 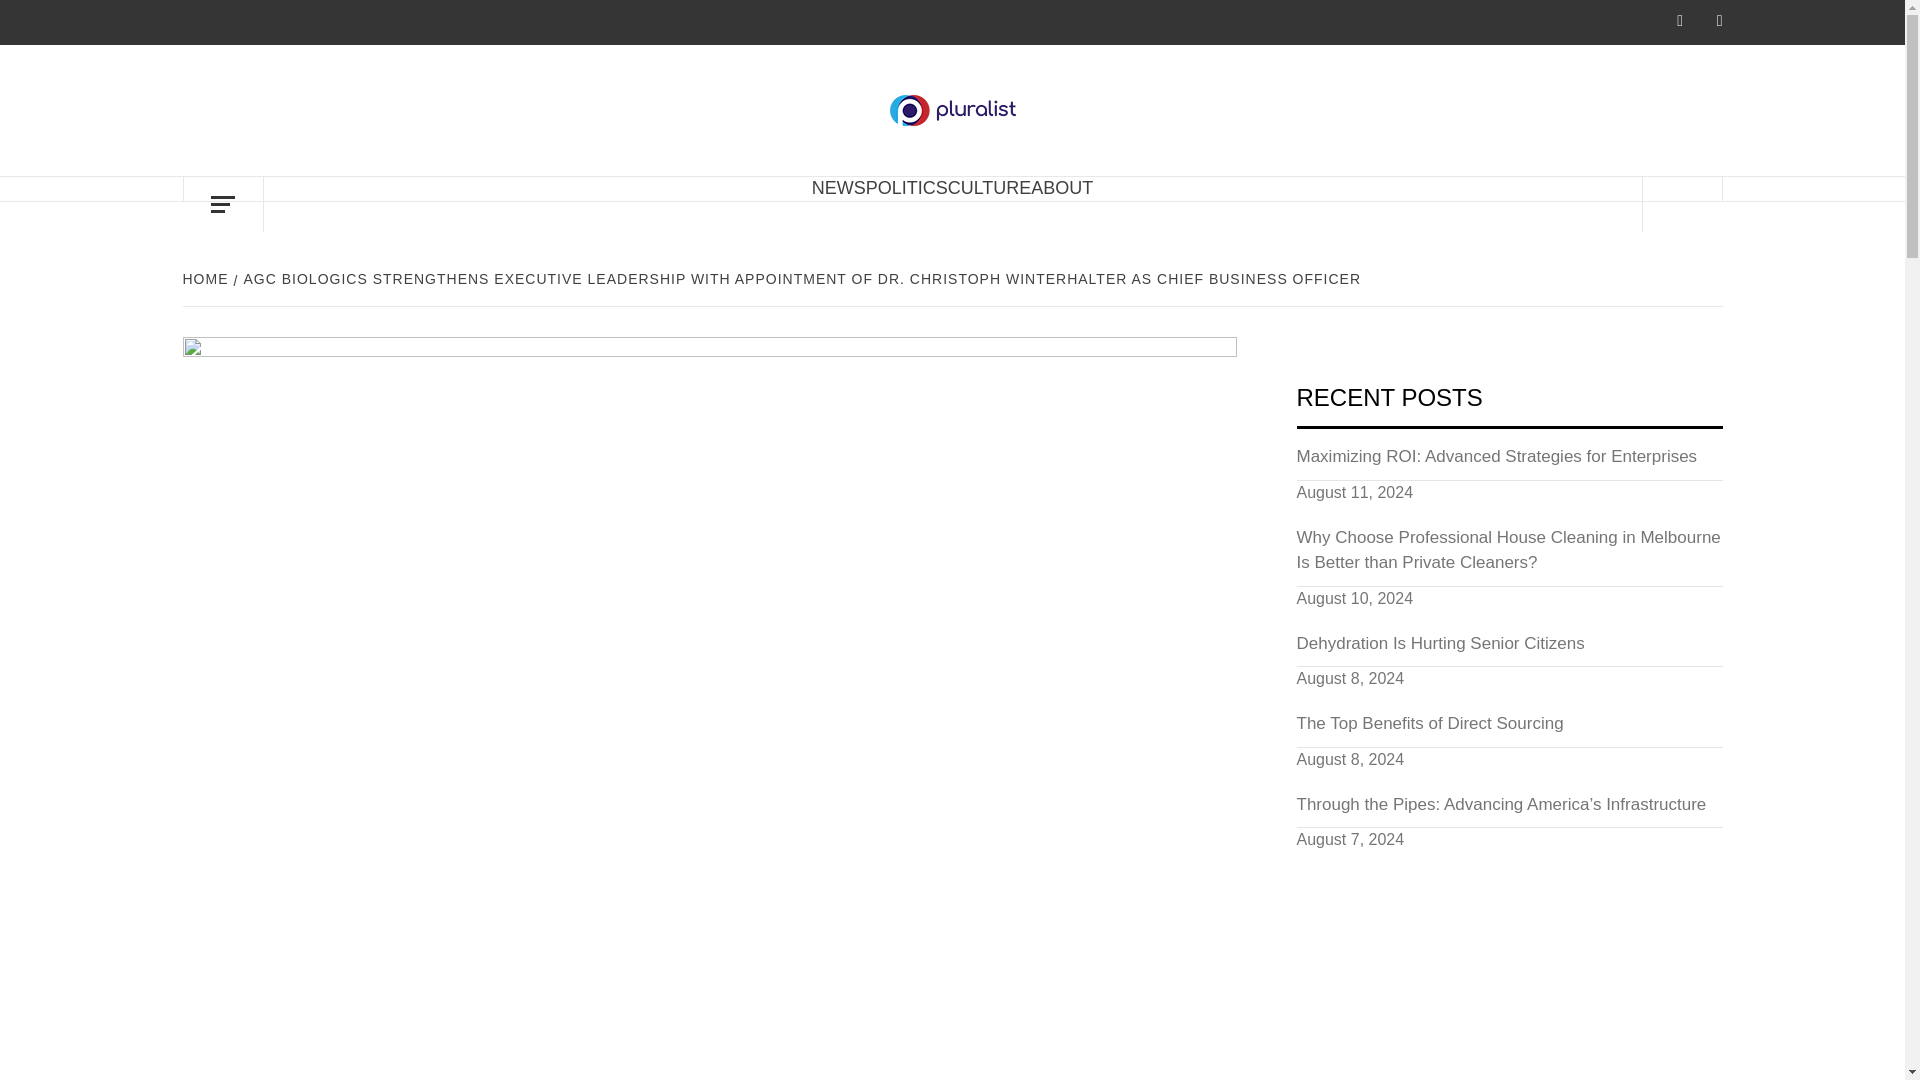 What do you see at coordinates (990, 188) in the screenshot?
I see `CULTURE` at bounding box center [990, 188].